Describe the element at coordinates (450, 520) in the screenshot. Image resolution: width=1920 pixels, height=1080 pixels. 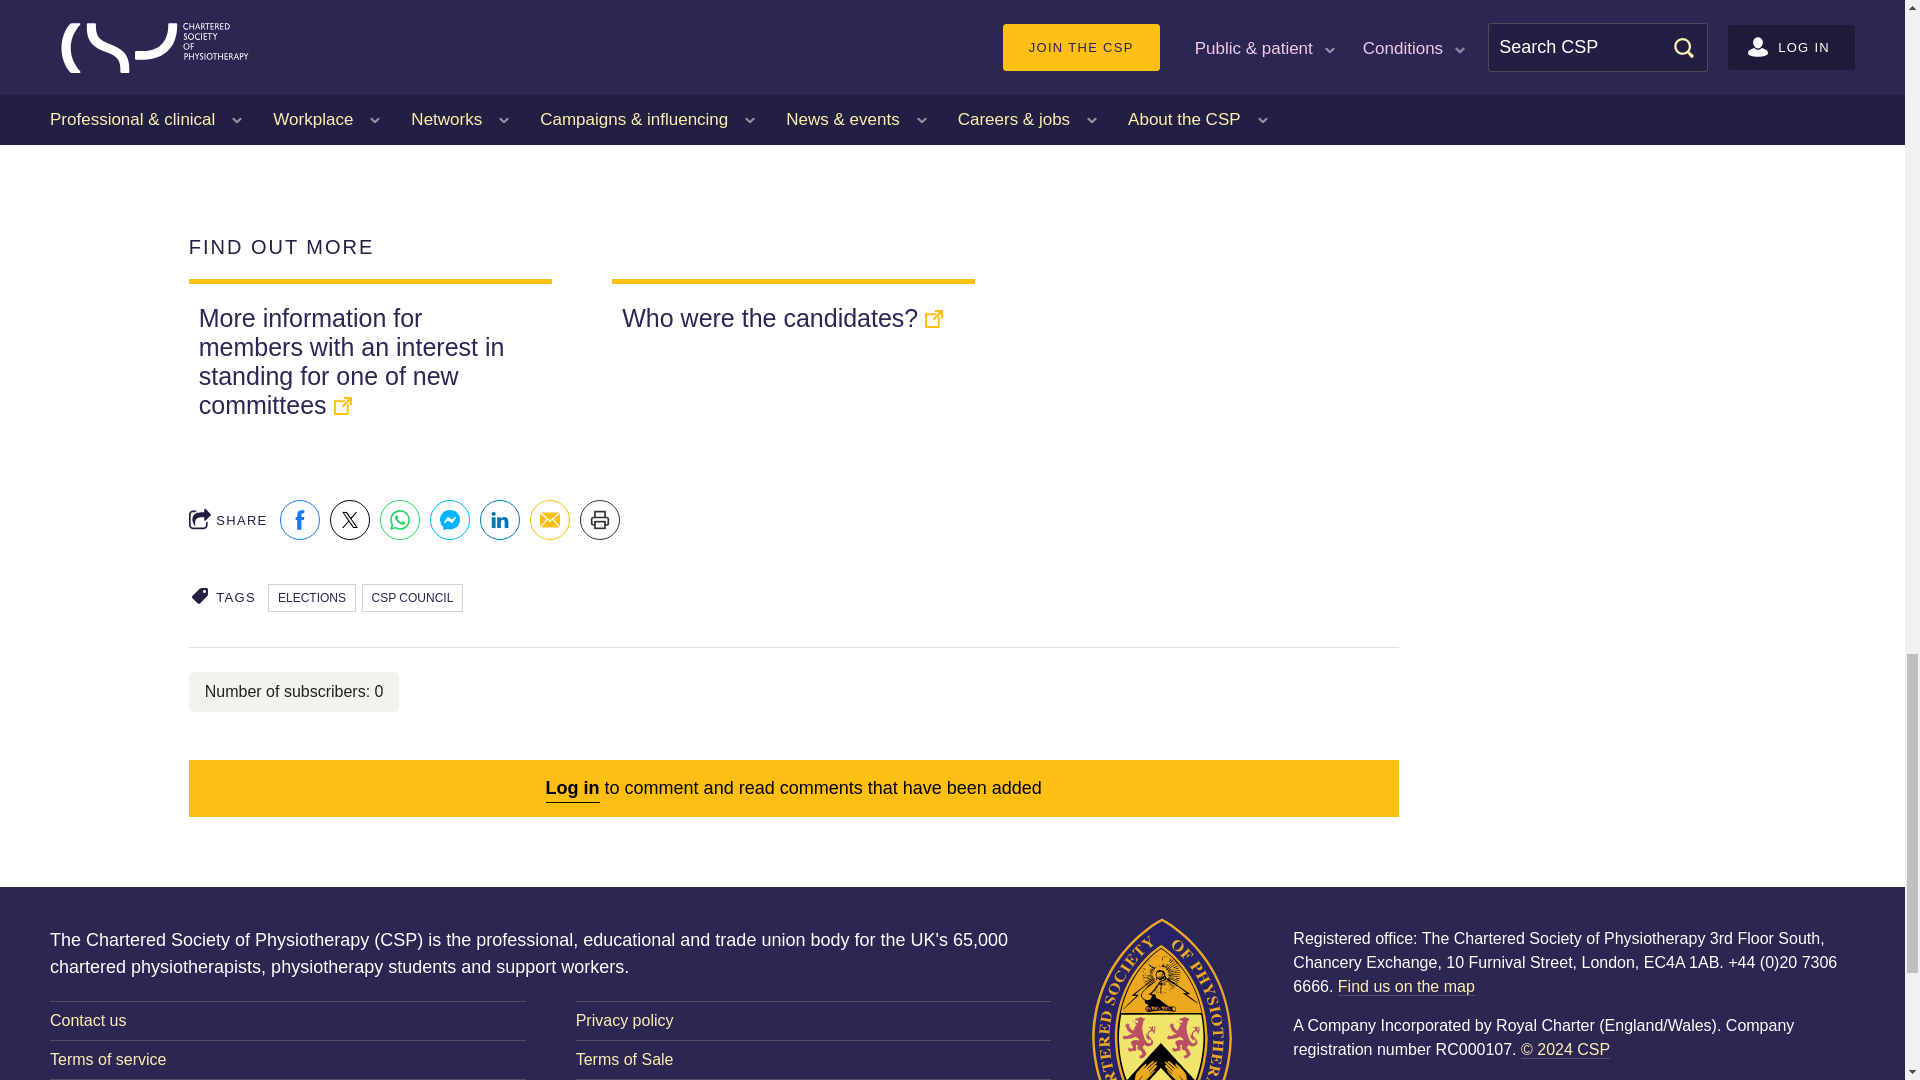
I see `Facebook messenger` at that location.